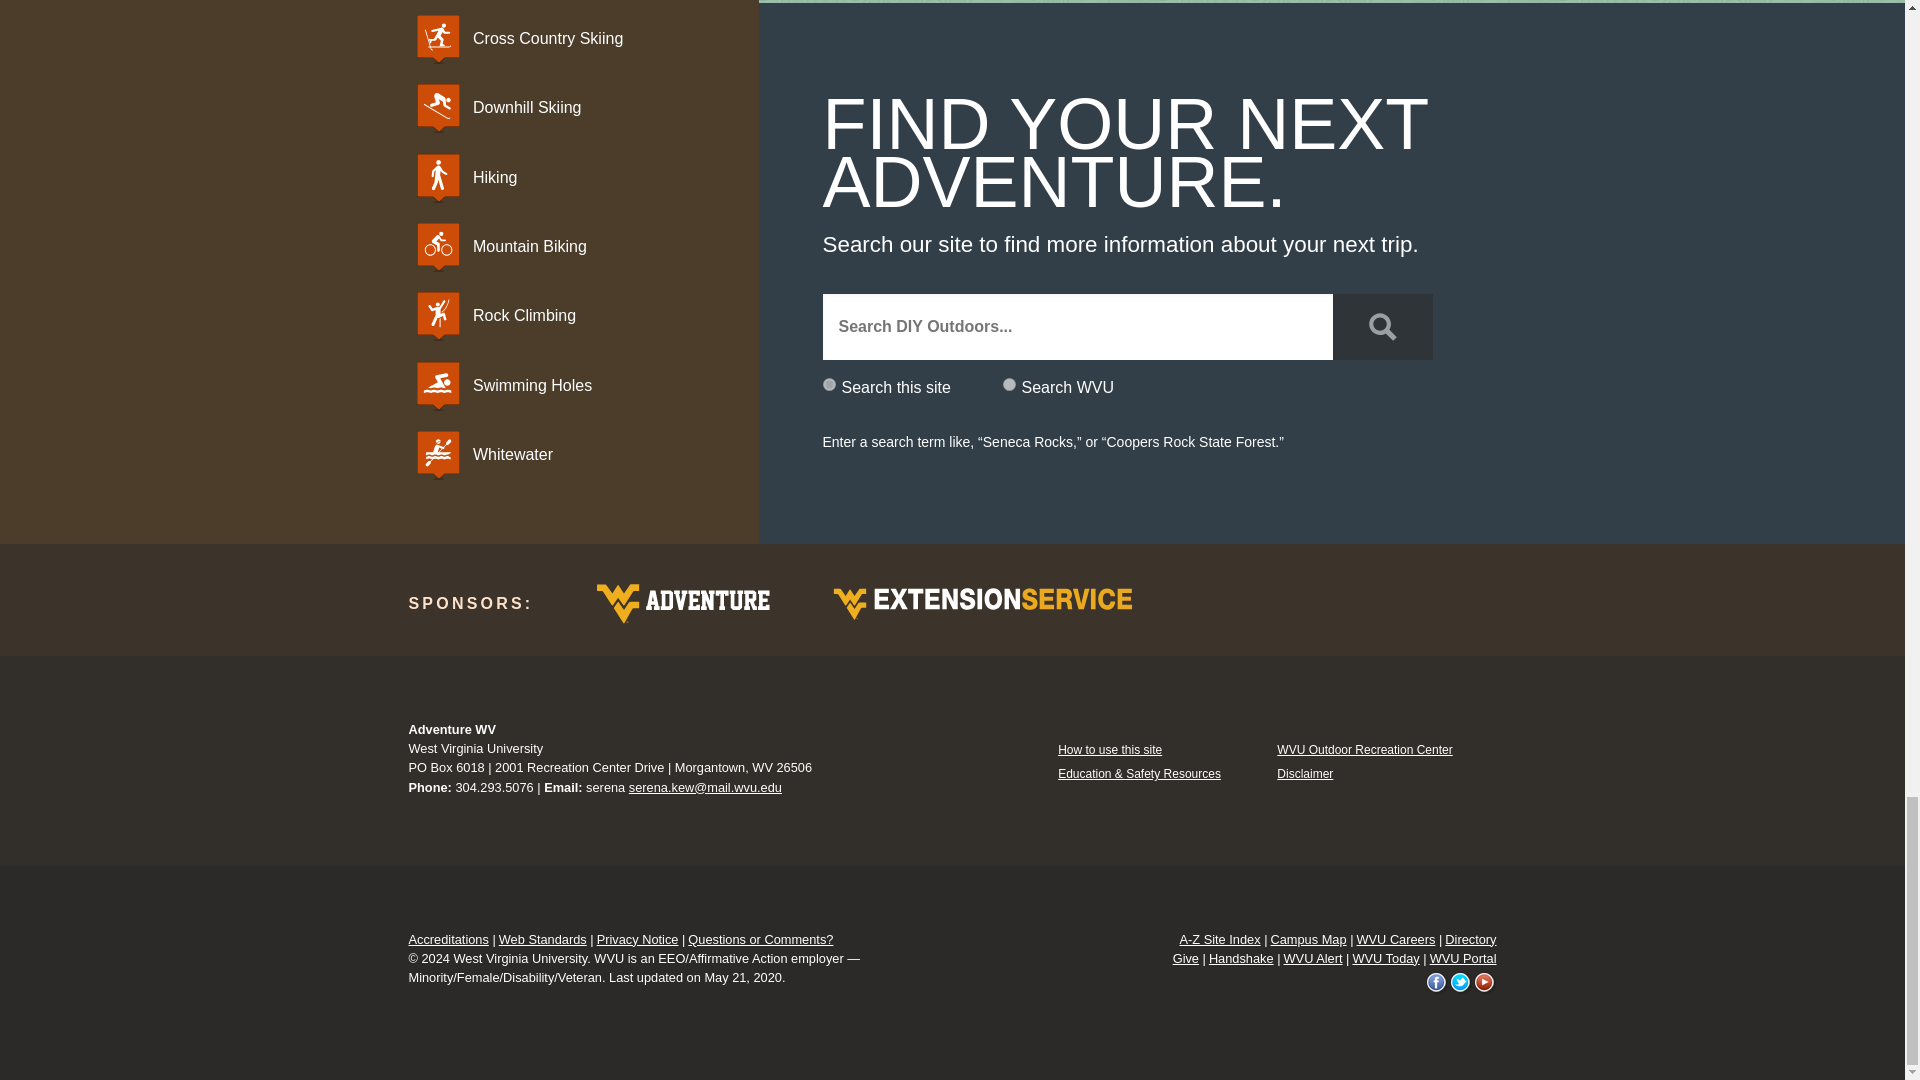 This screenshot has width=1920, height=1080. What do you see at coordinates (1382, 326) in the screenshot?
I see `Search` at bounding box center [1382, 326].